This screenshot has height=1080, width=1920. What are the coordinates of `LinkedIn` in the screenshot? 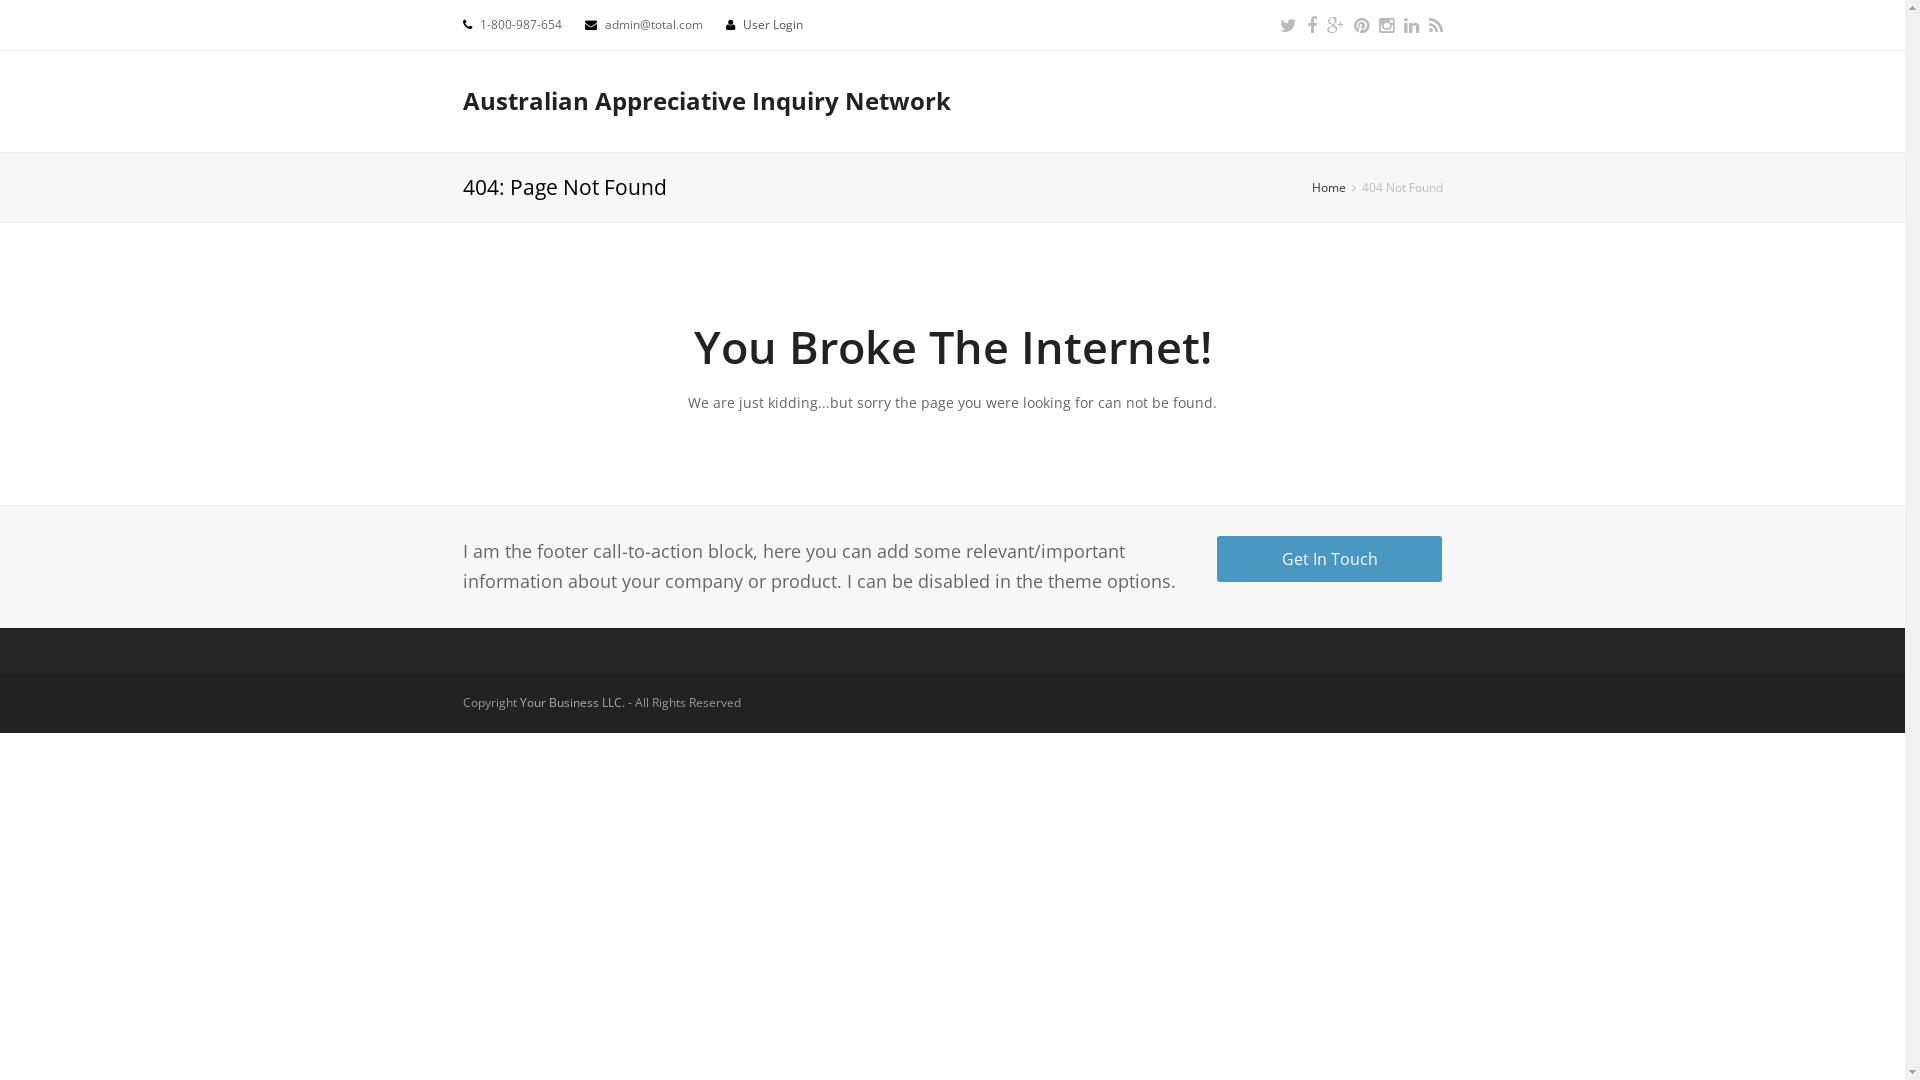 It's located at (1412, 25).